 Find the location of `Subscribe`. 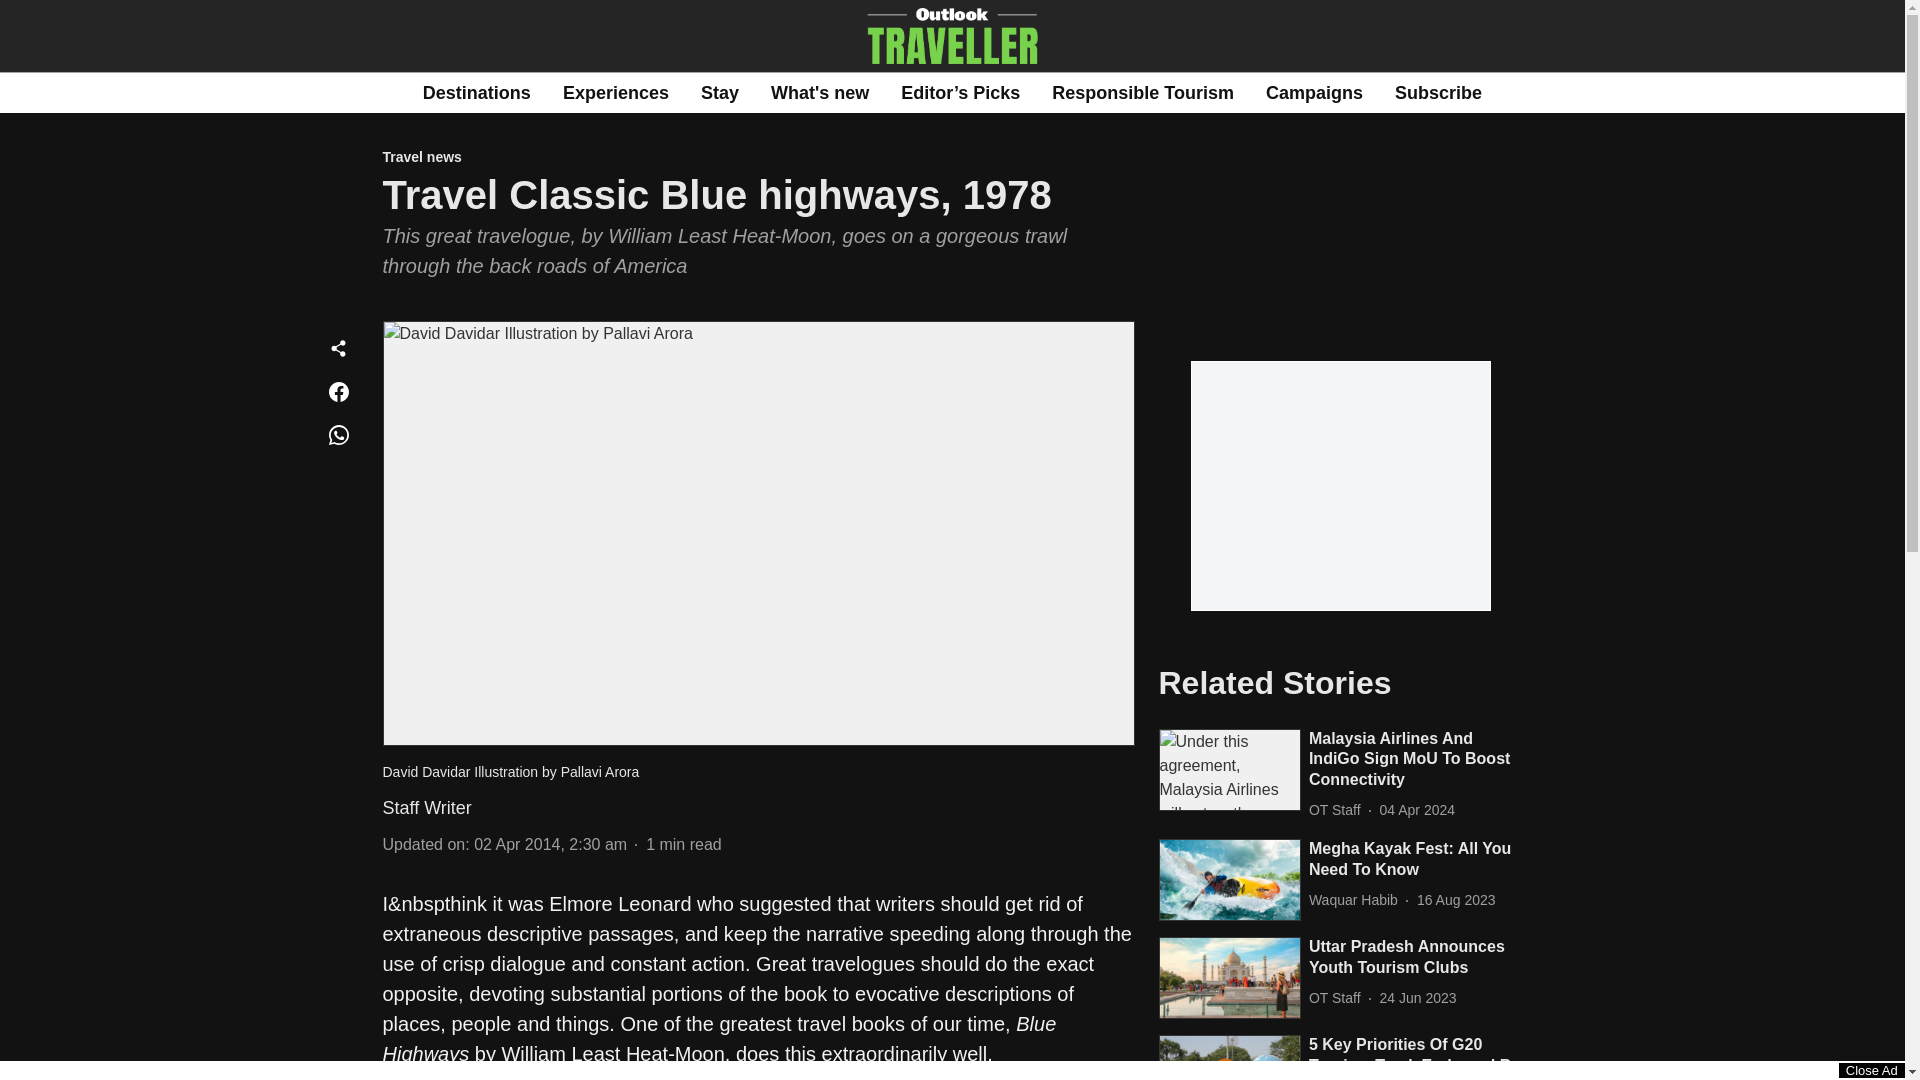

Subscribe is located at coordinates (1438, 92).